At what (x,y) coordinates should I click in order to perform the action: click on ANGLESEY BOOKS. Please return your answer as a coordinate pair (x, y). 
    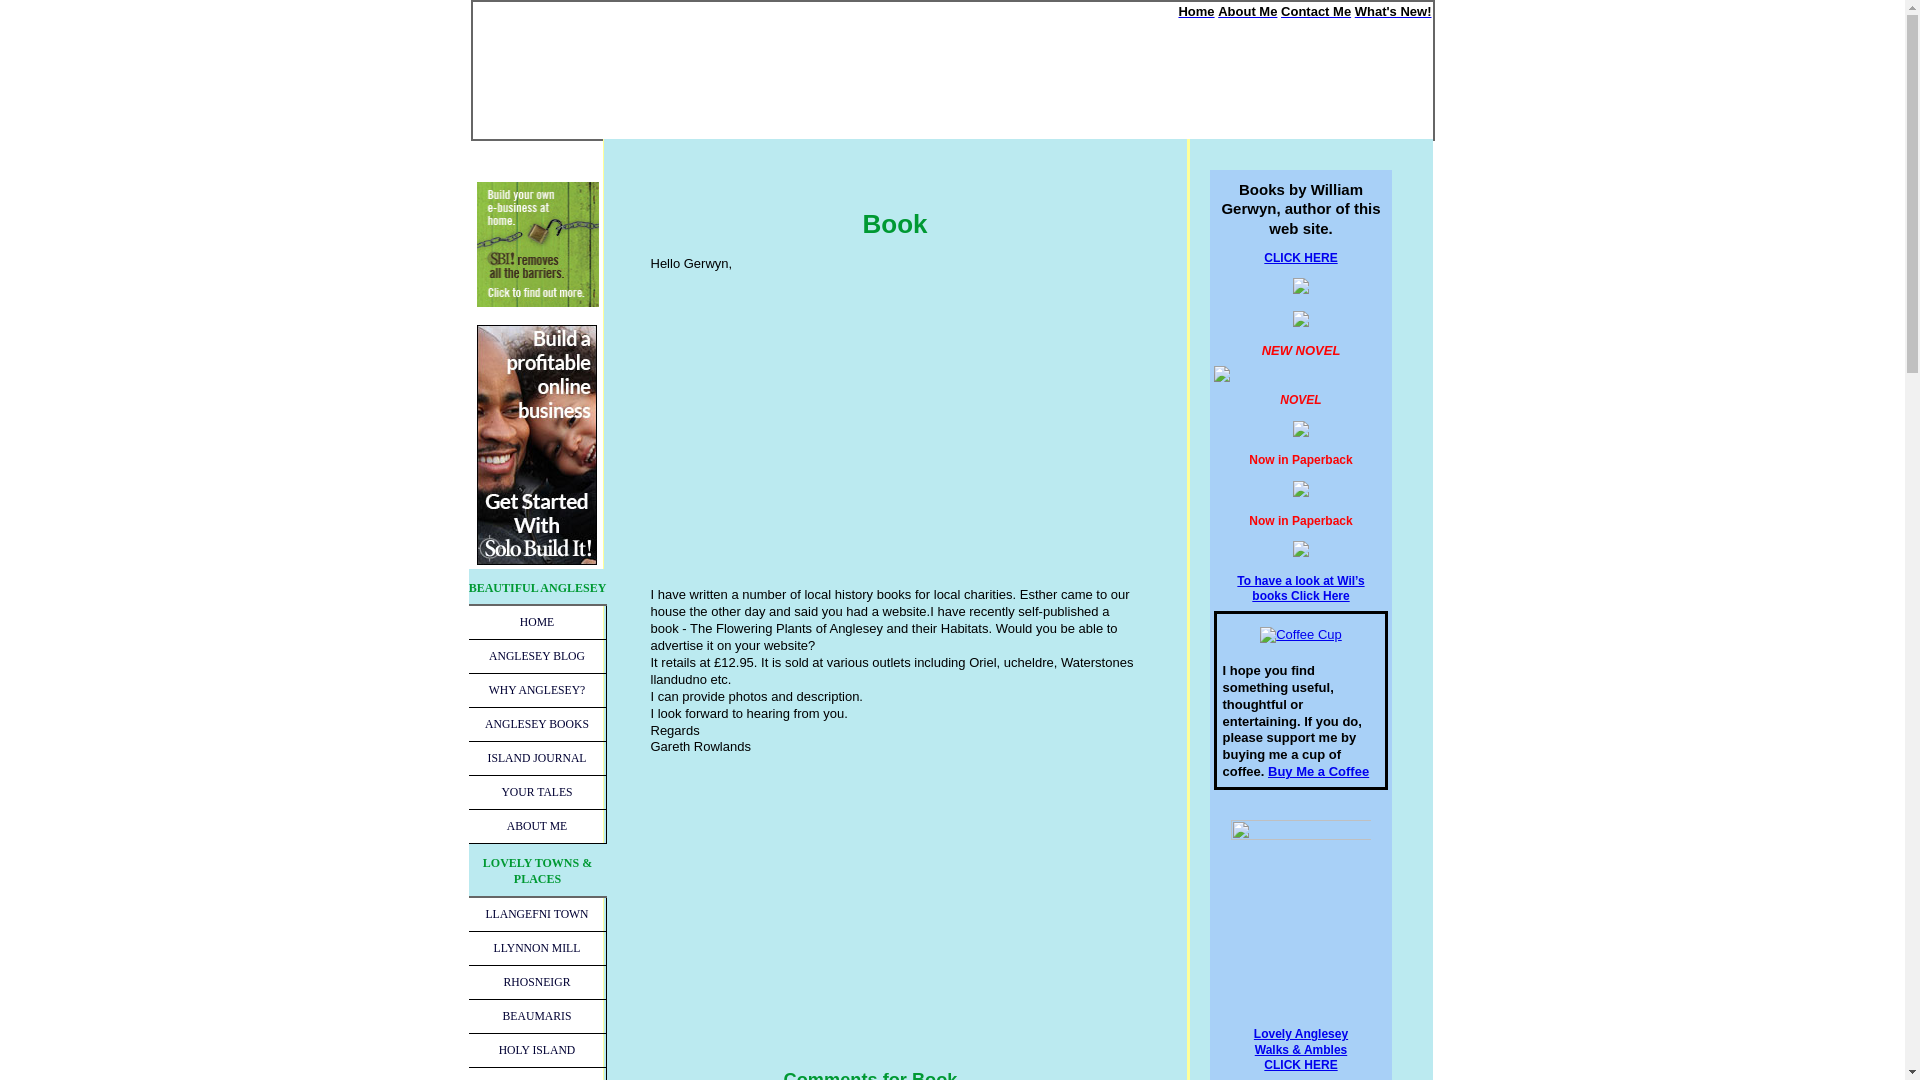
    Looking at the image, I should click on (537, 724).